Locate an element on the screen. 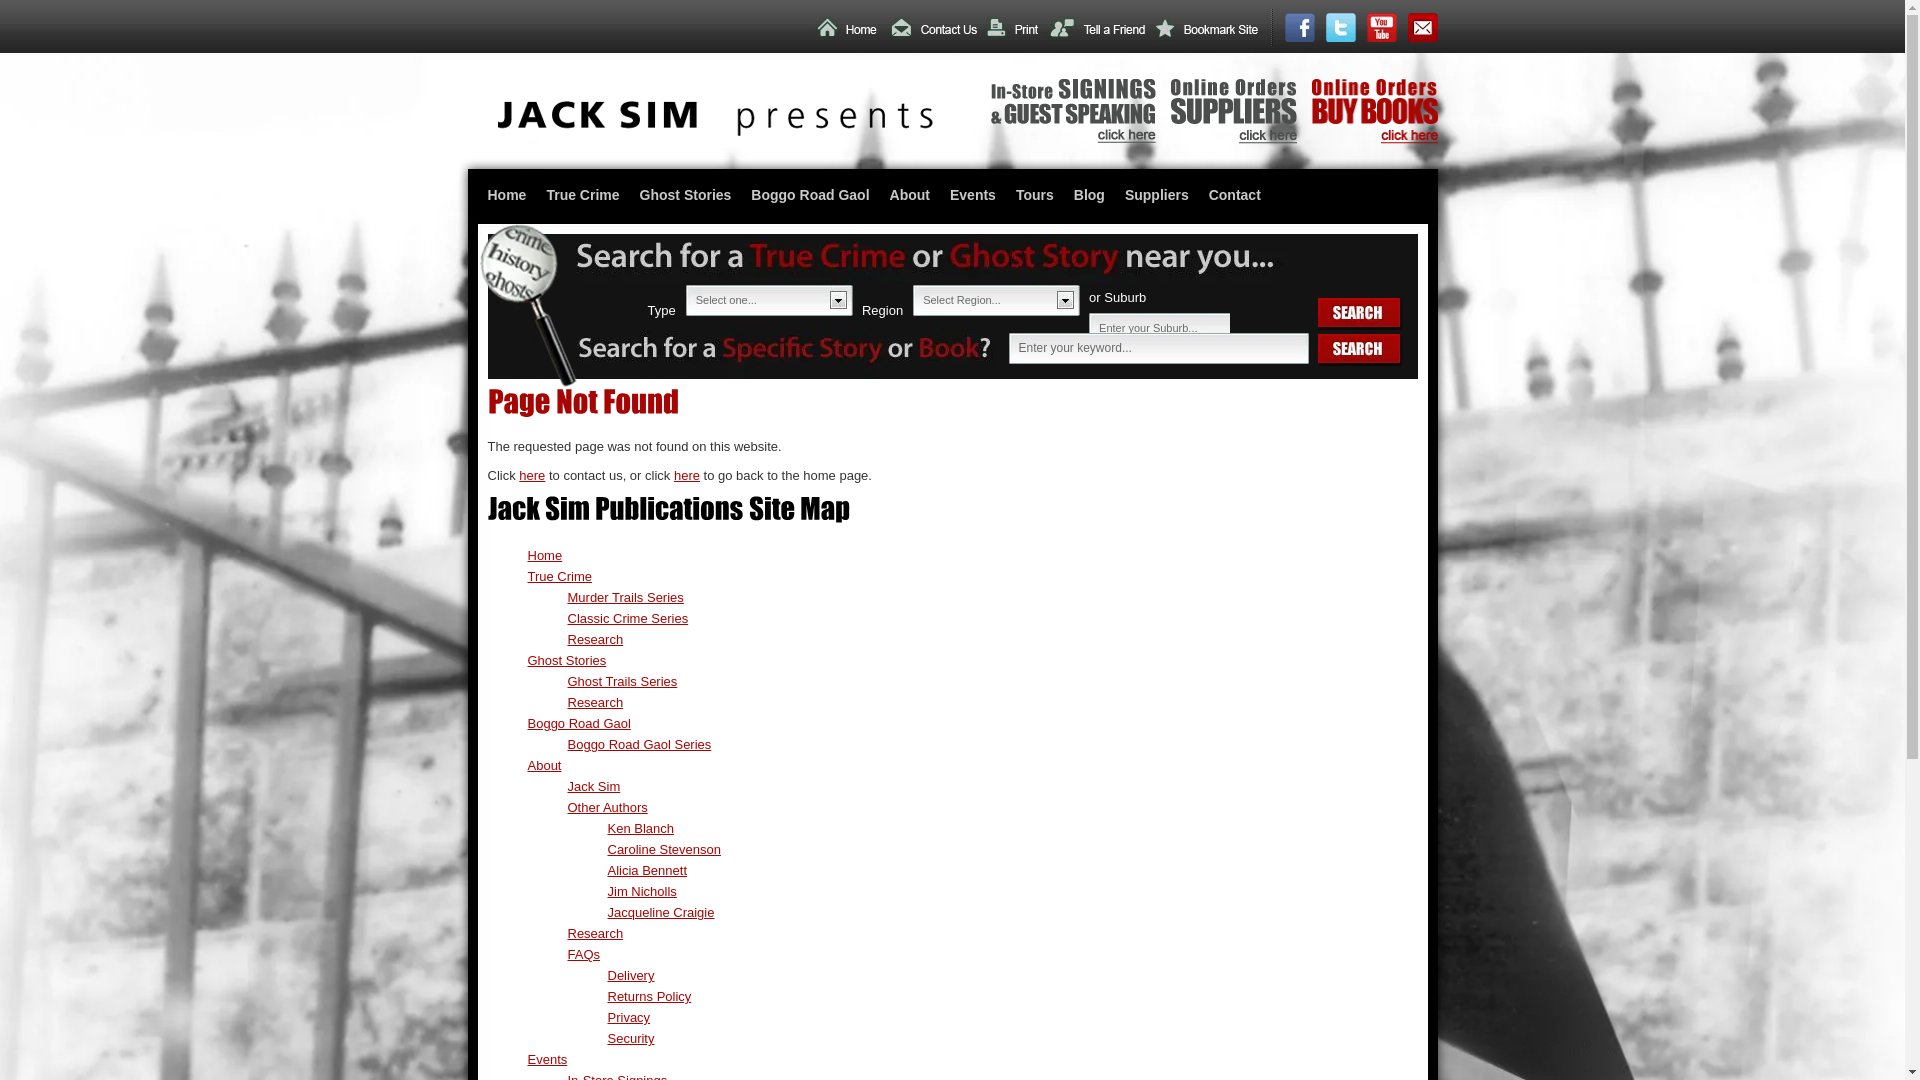  True Crime is located at coordinates (560, 576).